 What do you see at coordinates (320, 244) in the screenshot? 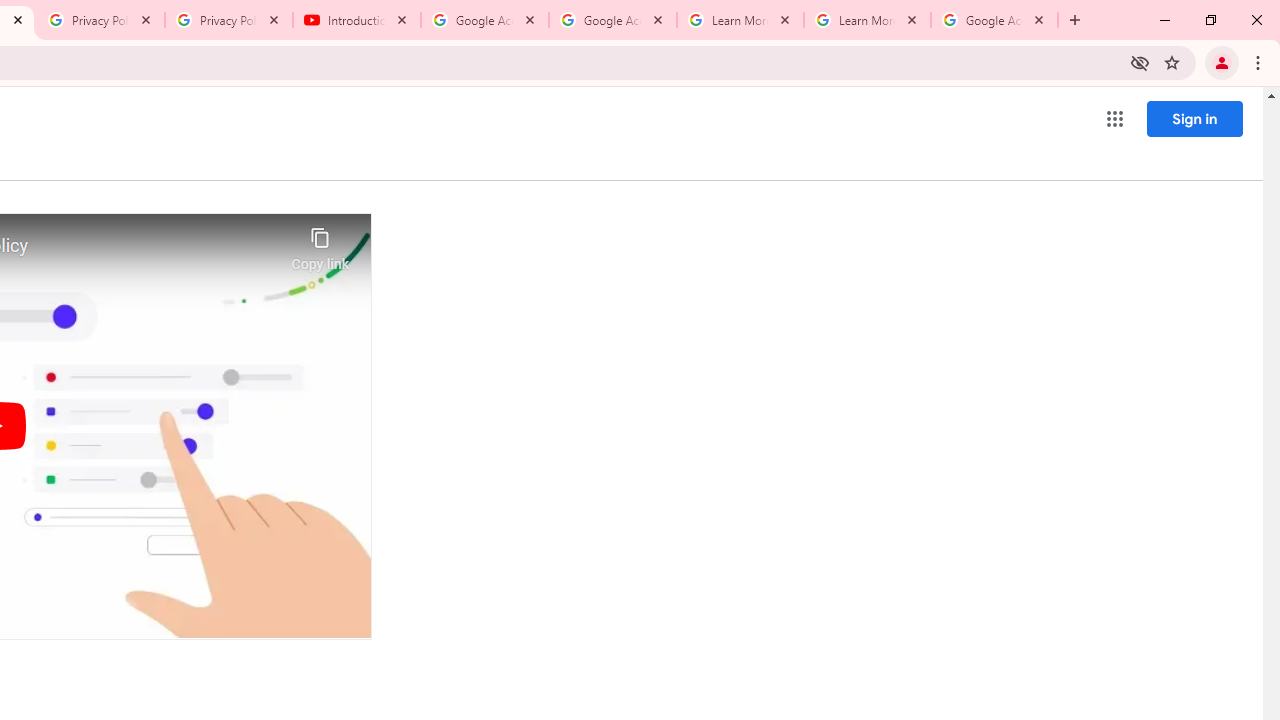
I see `Copy link` at bounding box center [320, 244].